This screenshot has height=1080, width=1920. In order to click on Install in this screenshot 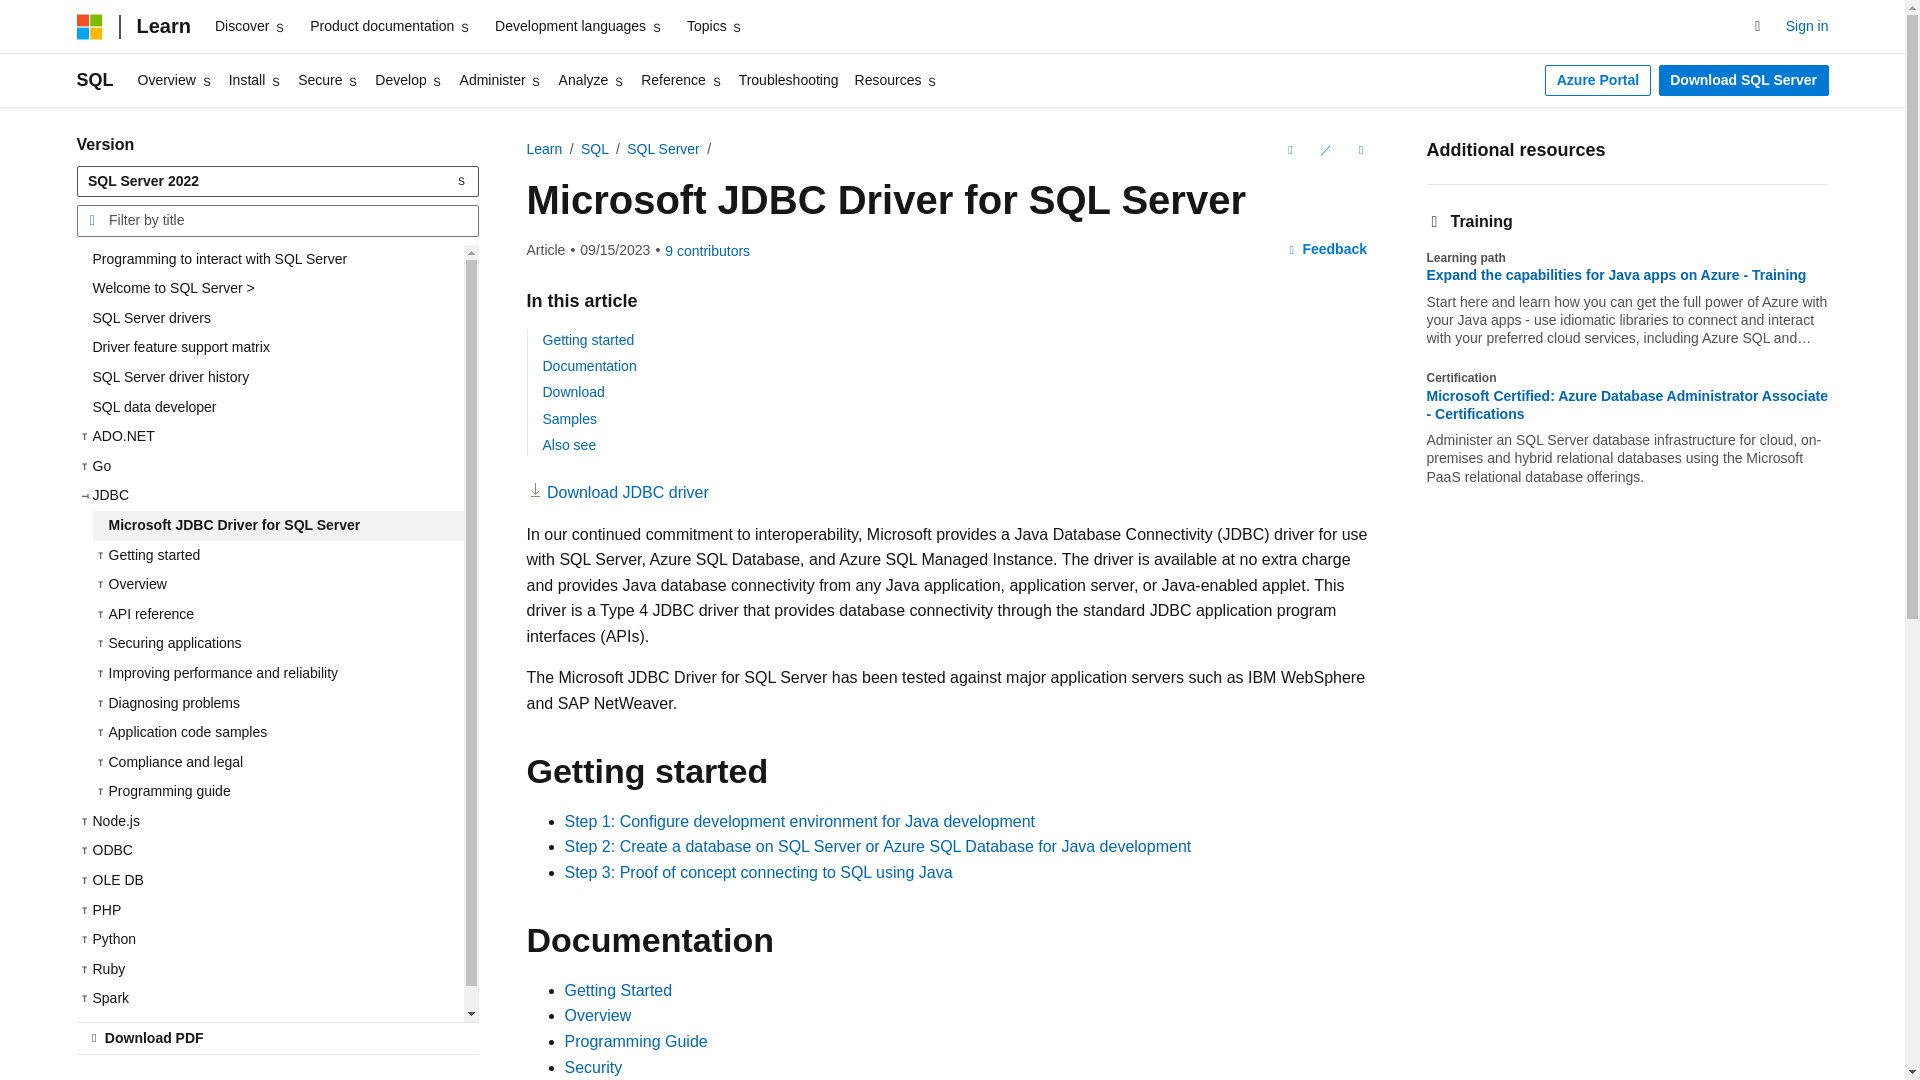, I will do `click(254, 80)`.